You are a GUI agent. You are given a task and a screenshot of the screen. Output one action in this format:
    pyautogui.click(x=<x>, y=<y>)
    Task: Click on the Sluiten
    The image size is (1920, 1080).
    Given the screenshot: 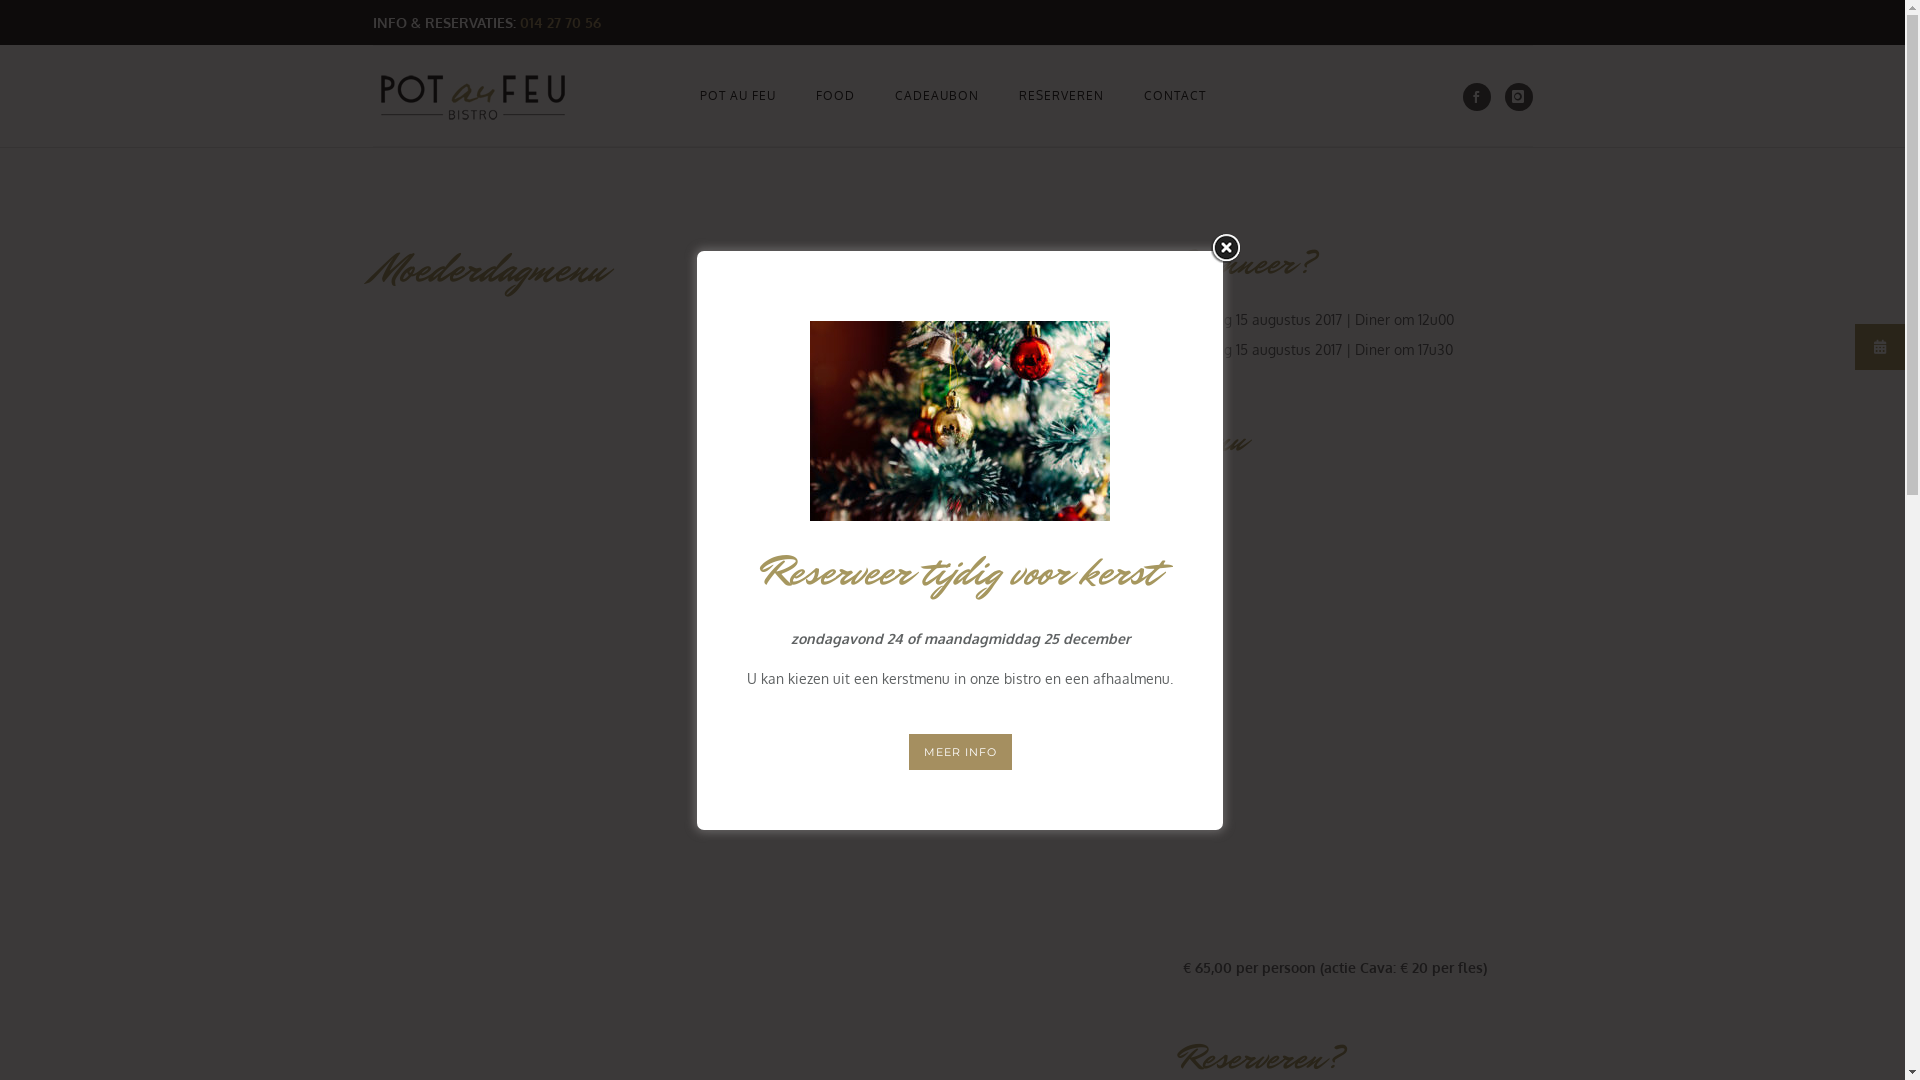 What is the action you would take?
    pyautogui.click(x=1226, y=247)
    